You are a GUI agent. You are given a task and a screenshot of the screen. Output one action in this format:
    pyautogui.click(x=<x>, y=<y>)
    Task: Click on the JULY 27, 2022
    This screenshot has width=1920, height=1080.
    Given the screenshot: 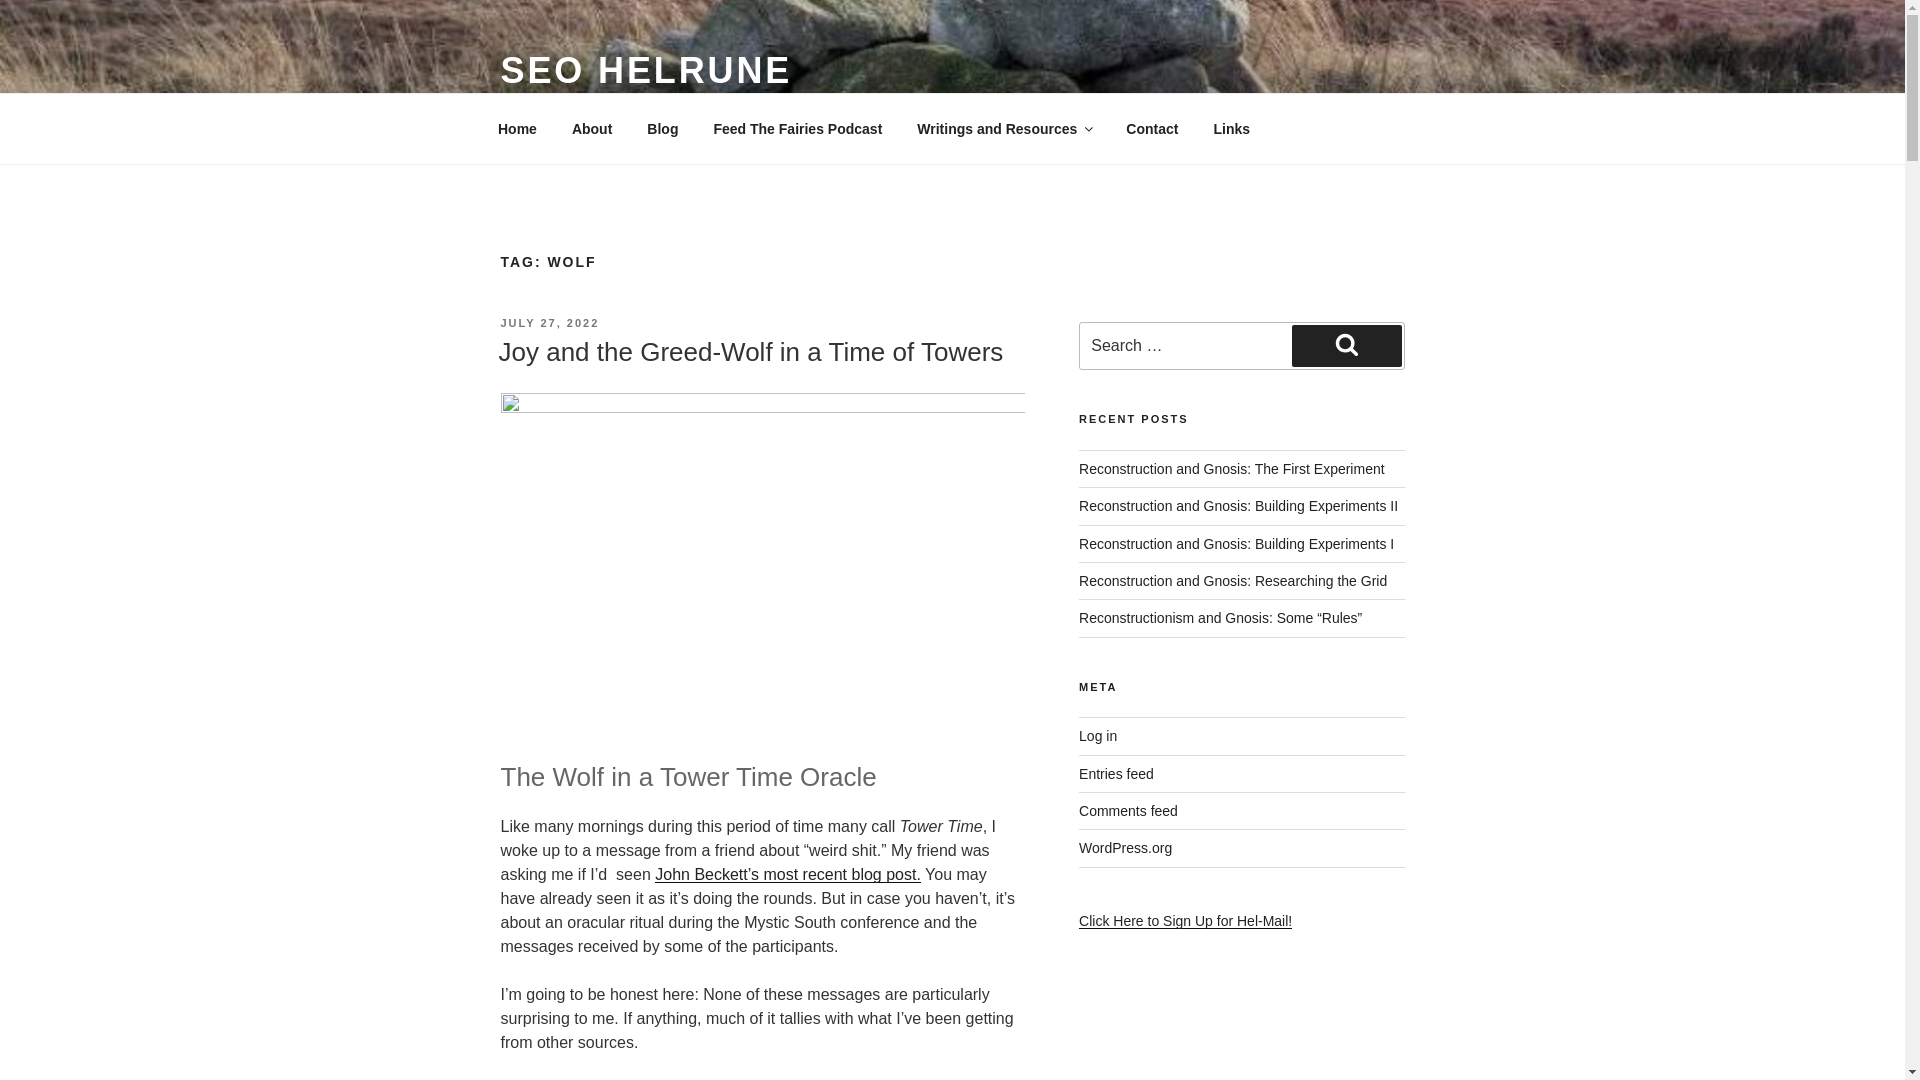 What is the action you would take?
    pyautogui.click(x=549, y=323)
    